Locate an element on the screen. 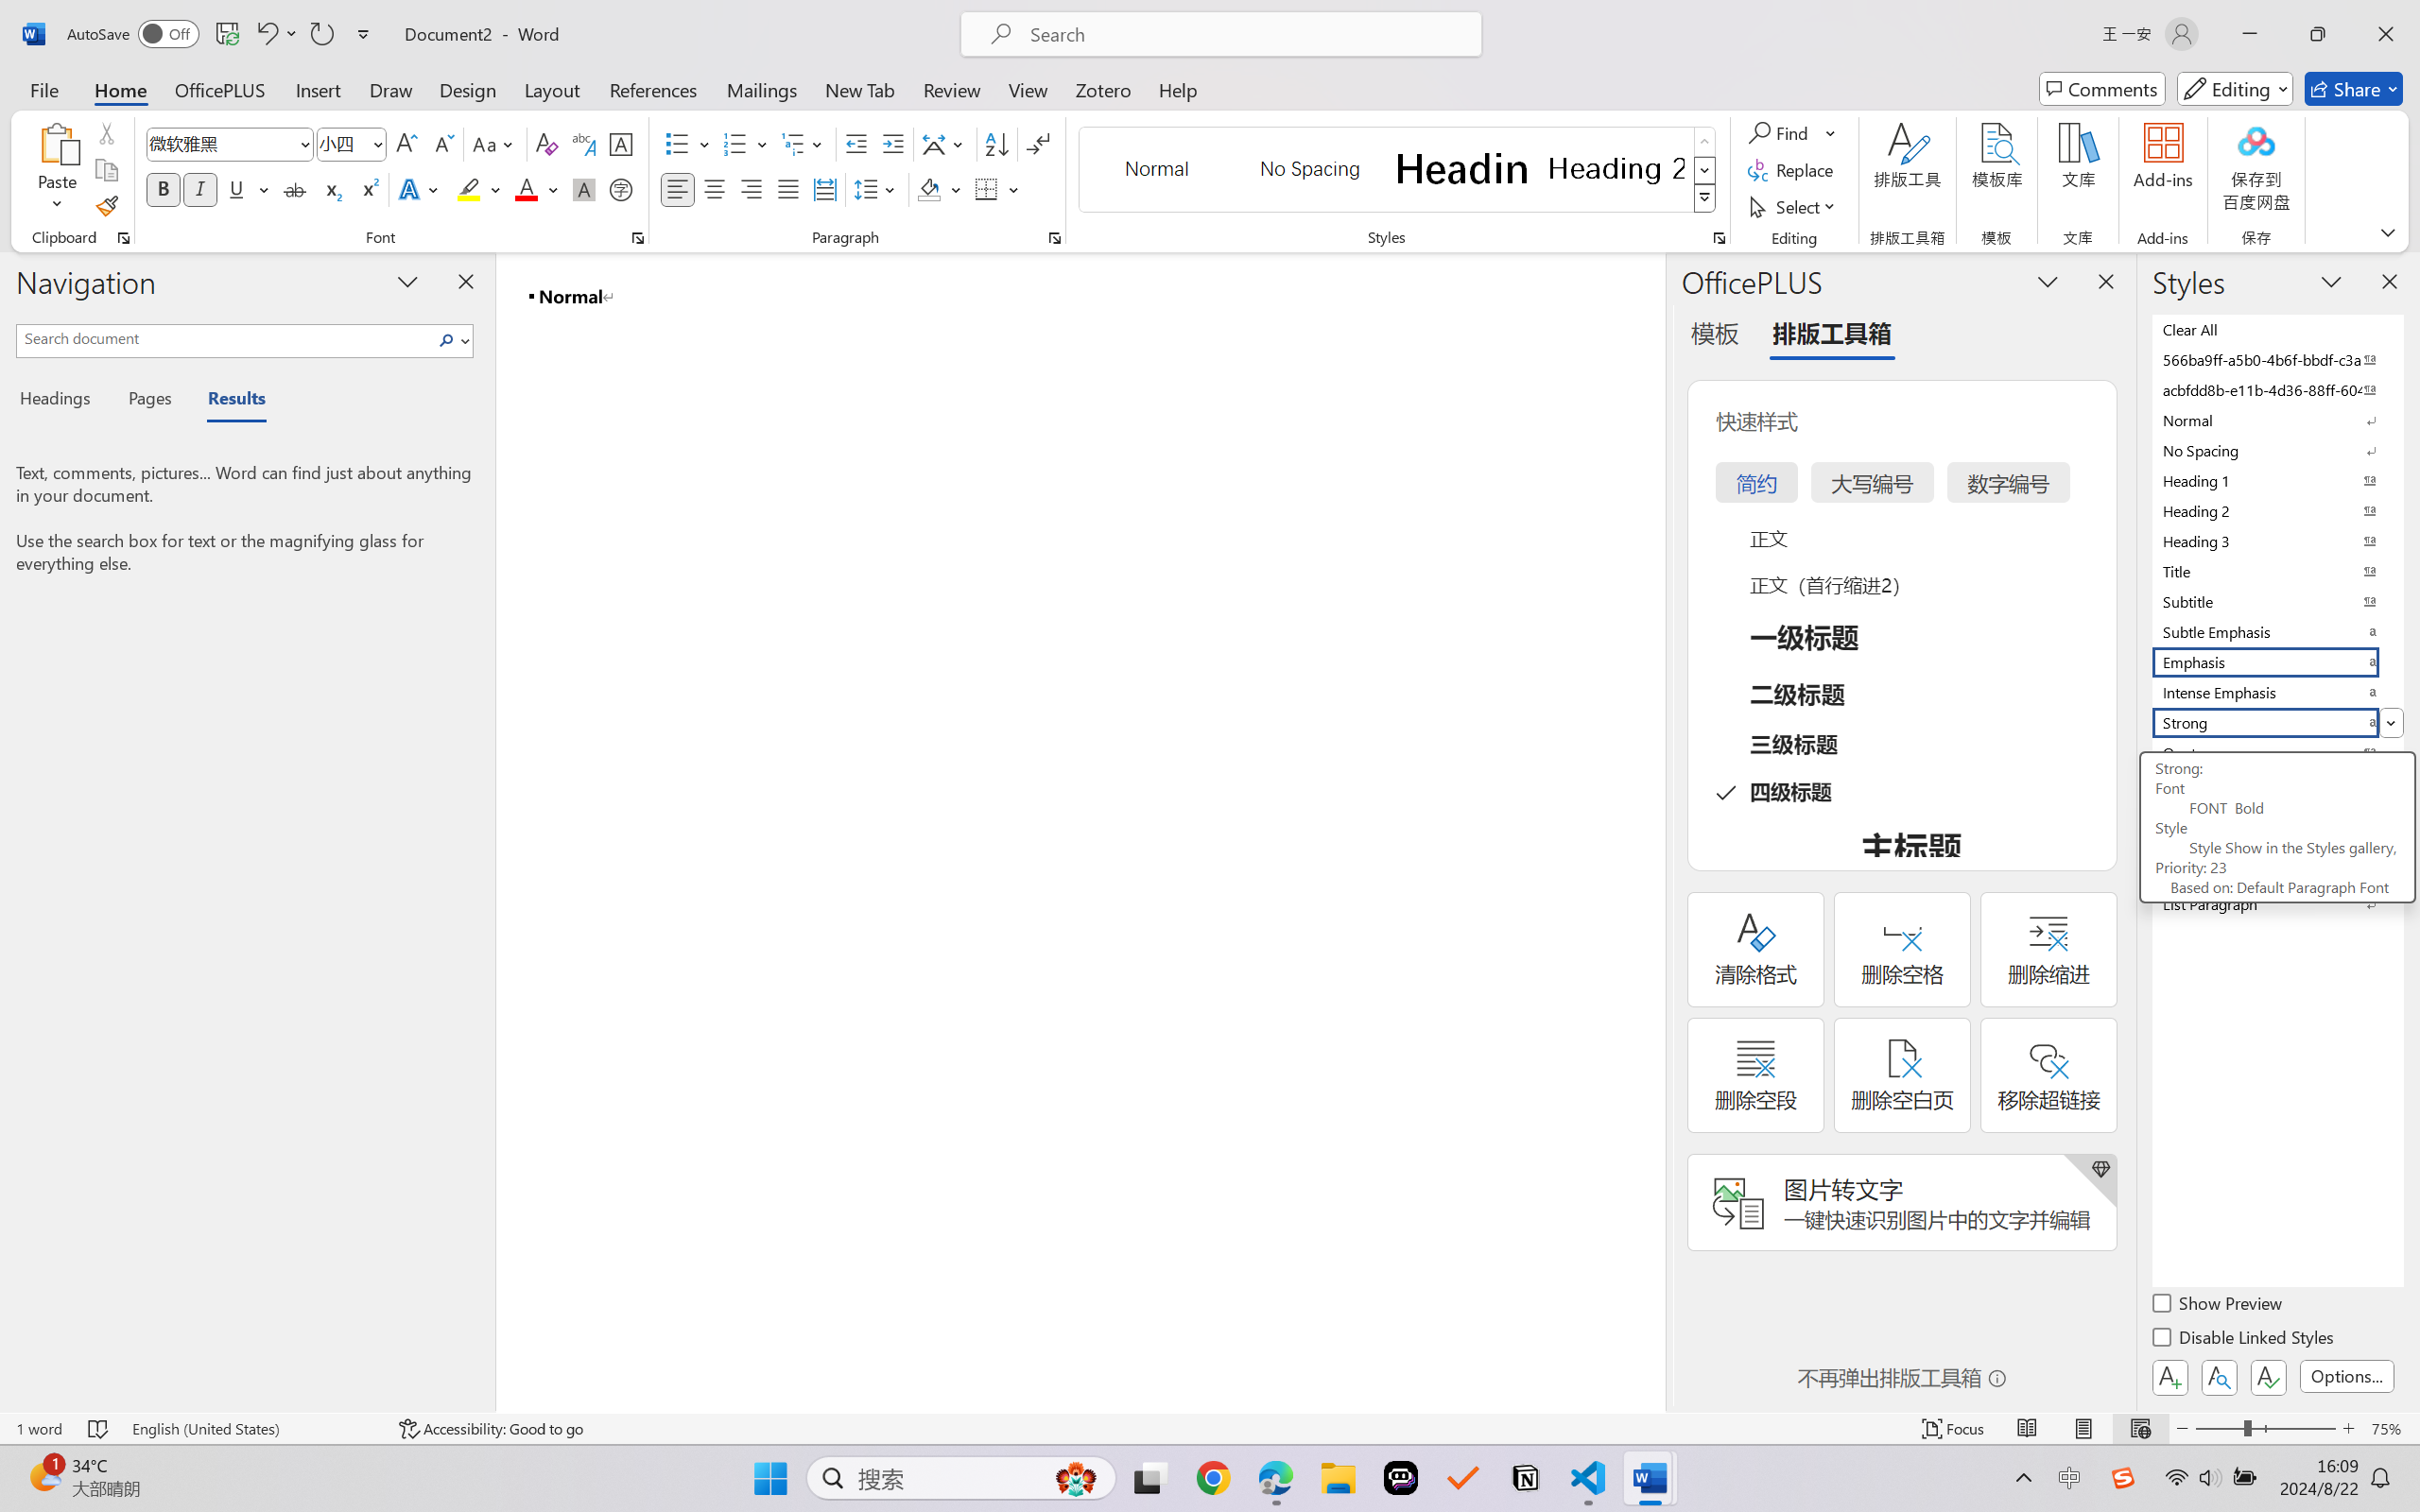  AutomationID: DynamicSearchBoxGleamImage is located at coordinates (1076, 1478).